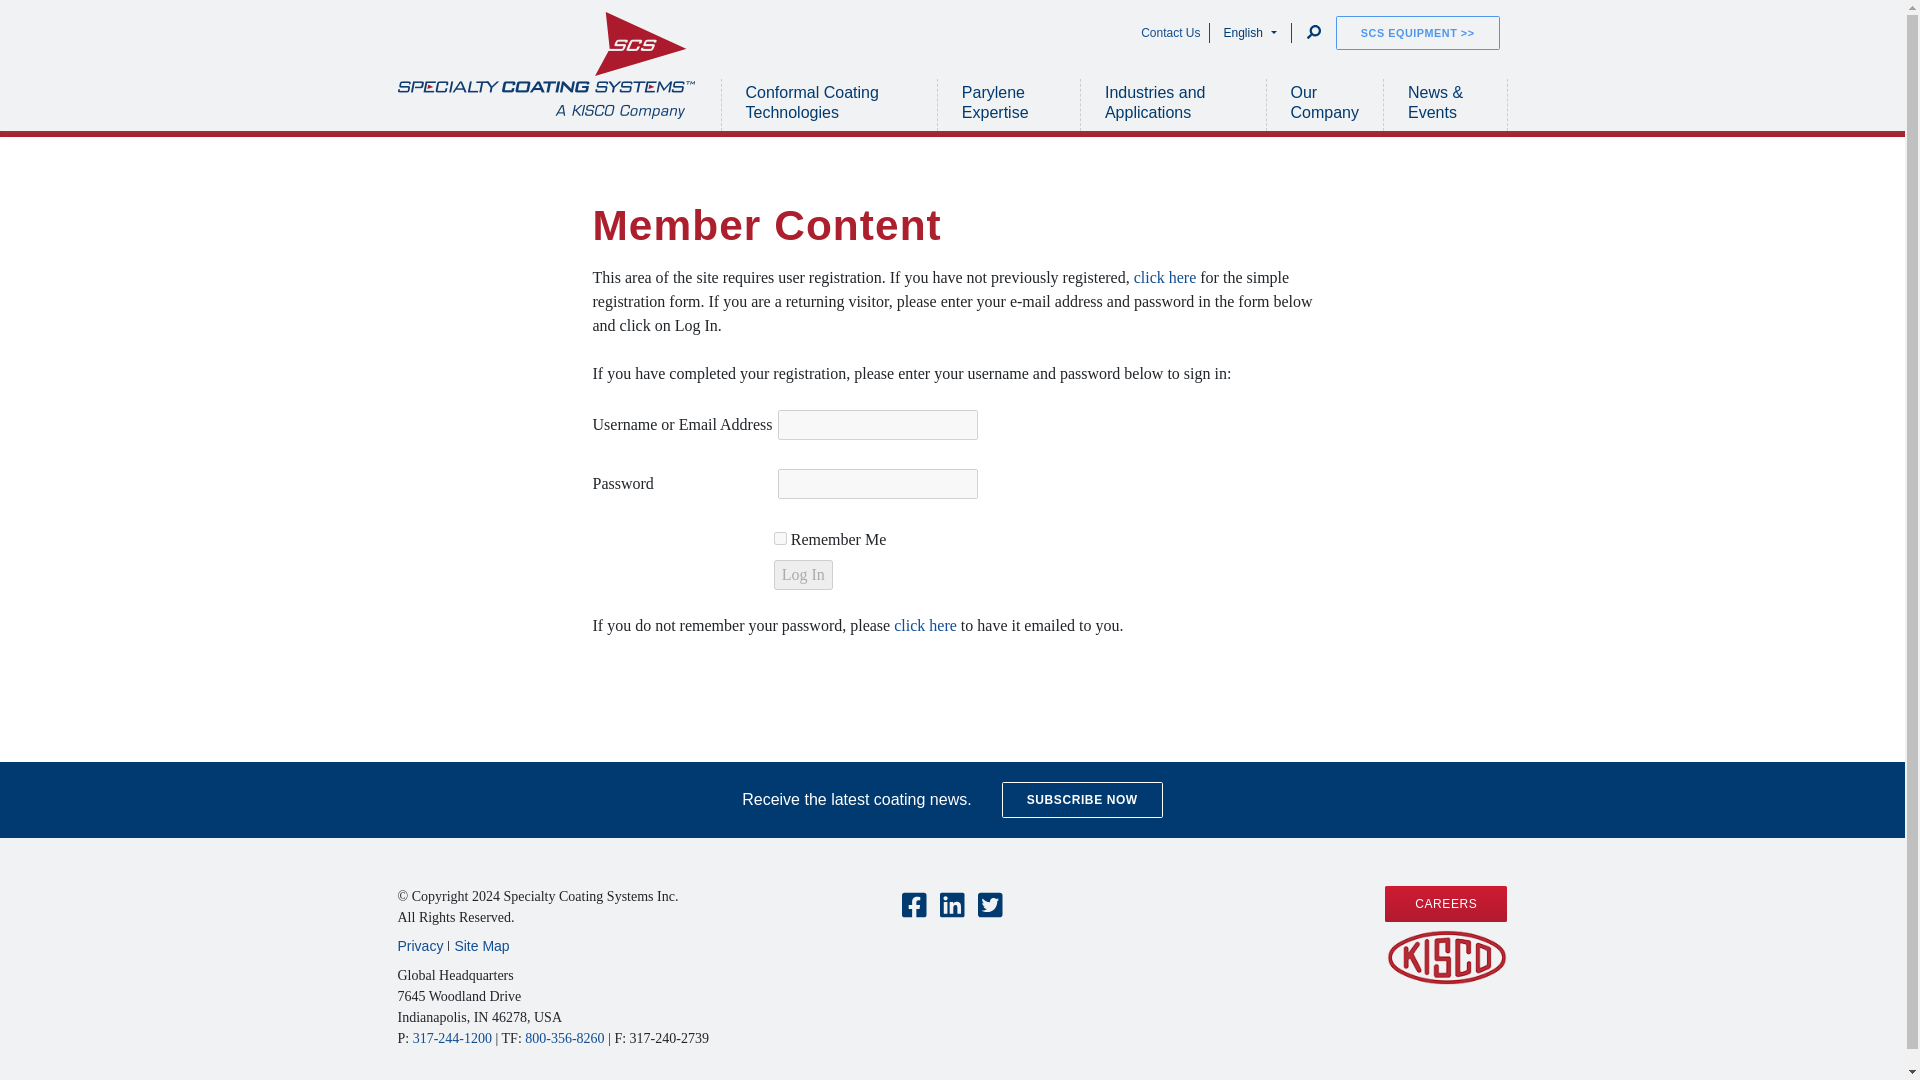 This screenshot has height=1080, width=1920. Describe the element at coordinates (952, 906) in the screenshot. I see `LinkedIn` at that location.